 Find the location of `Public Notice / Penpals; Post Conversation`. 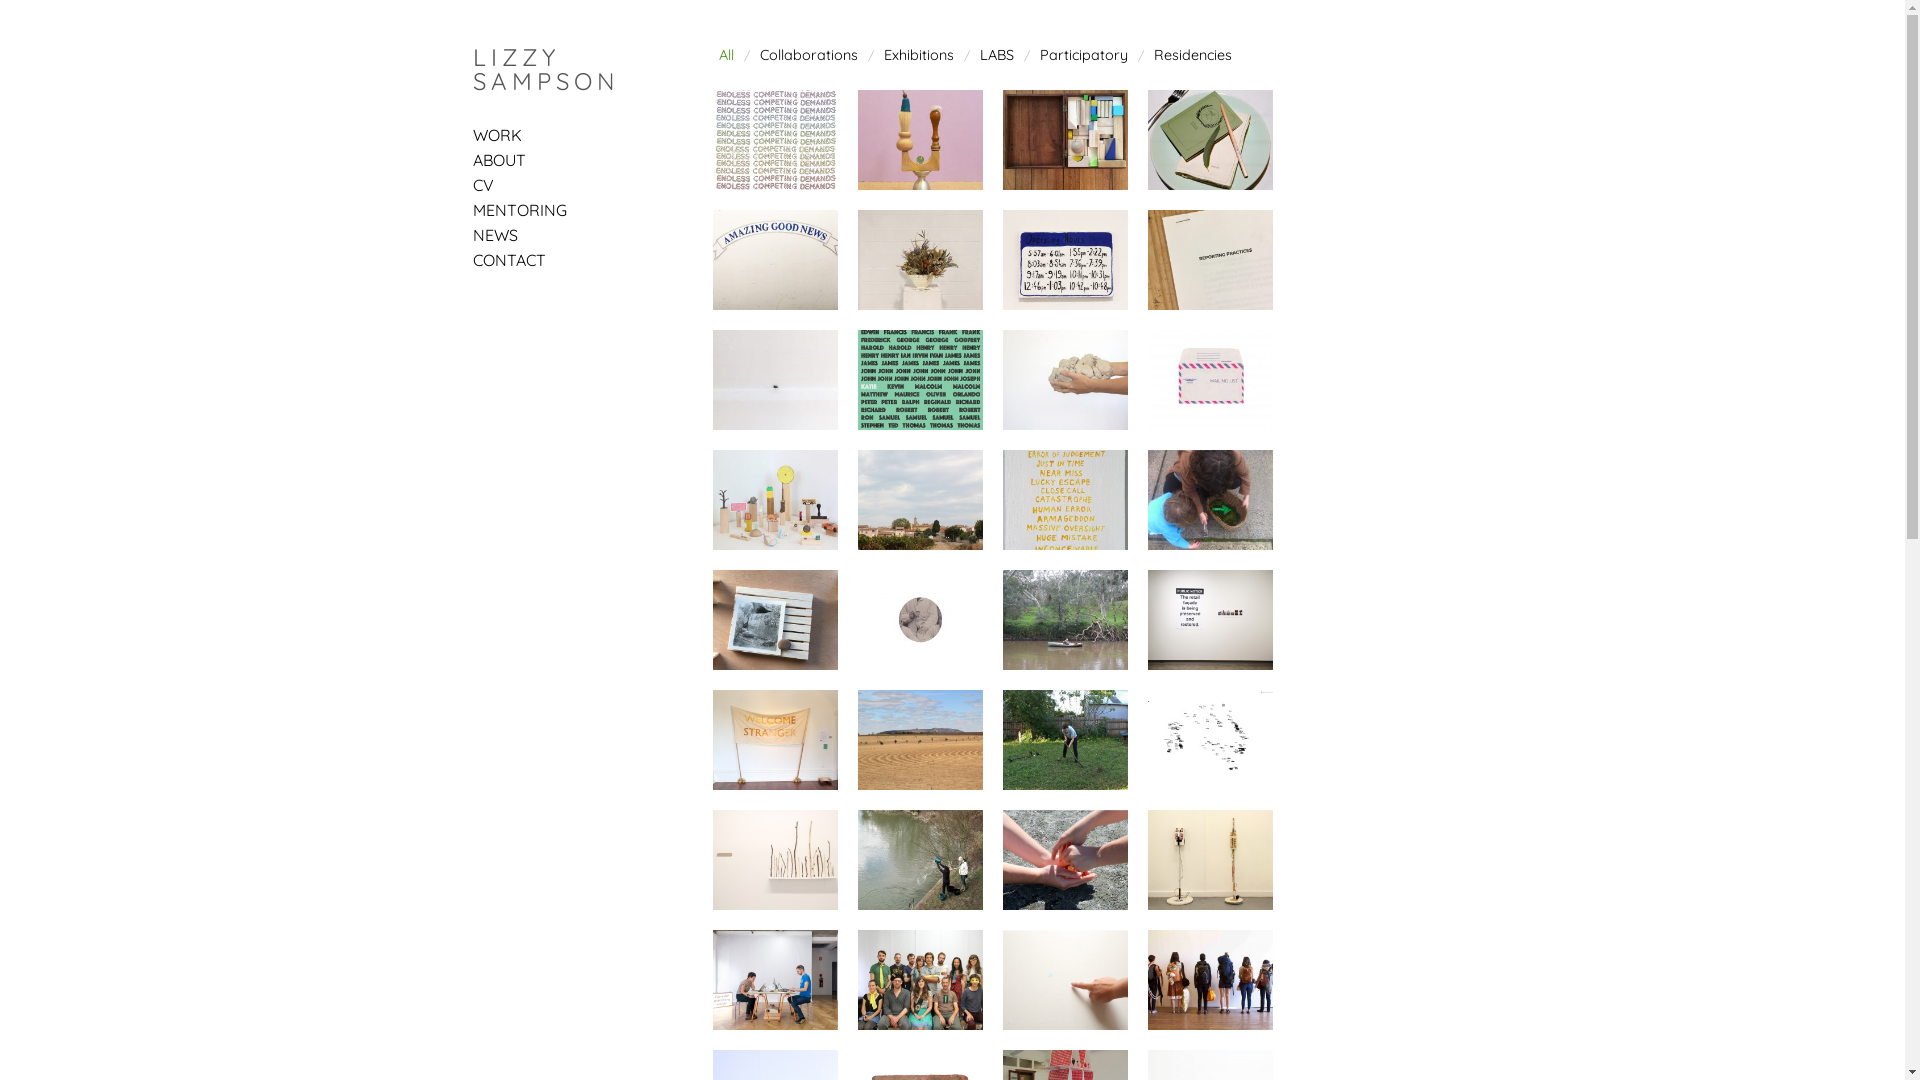

Public Notice / Penpals; Post Conversation is located at coordinates (1210, 620).